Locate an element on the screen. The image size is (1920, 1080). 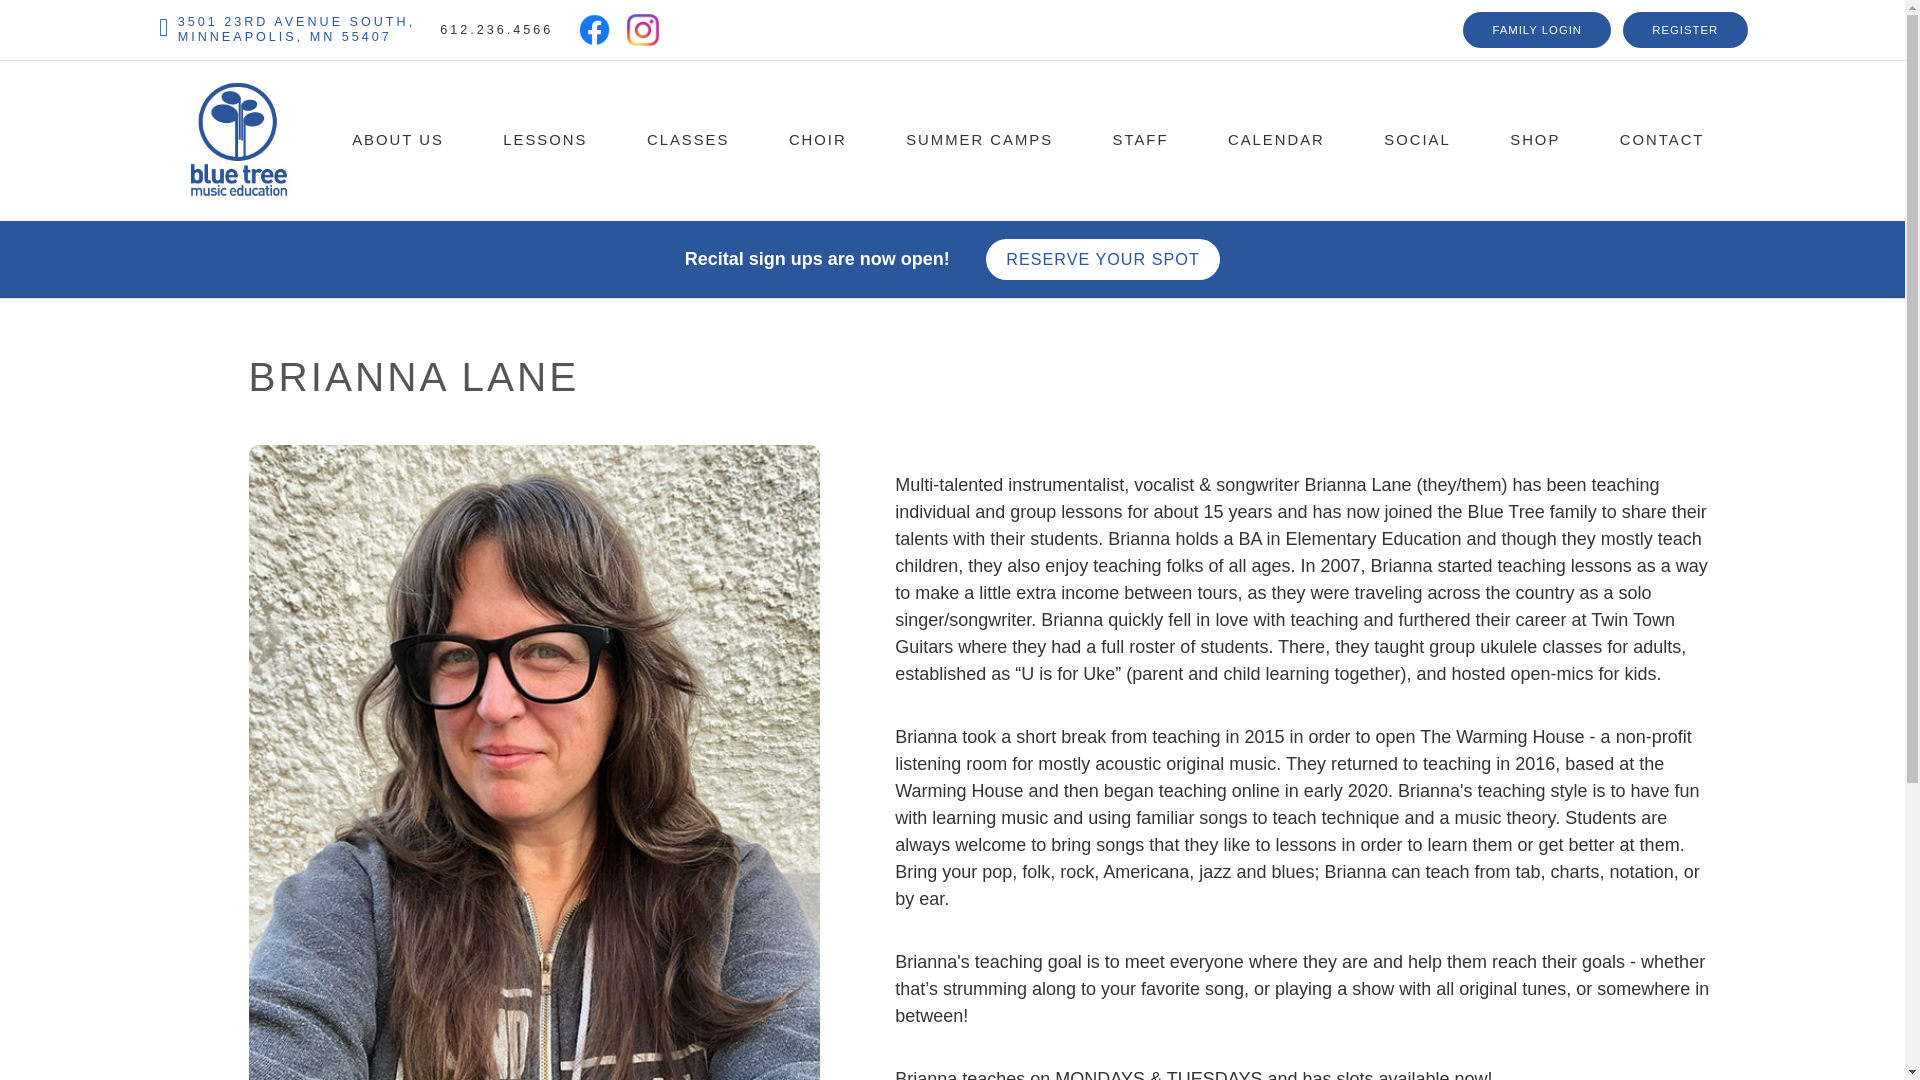
ABOUT US is located at coordinates (397, 140).